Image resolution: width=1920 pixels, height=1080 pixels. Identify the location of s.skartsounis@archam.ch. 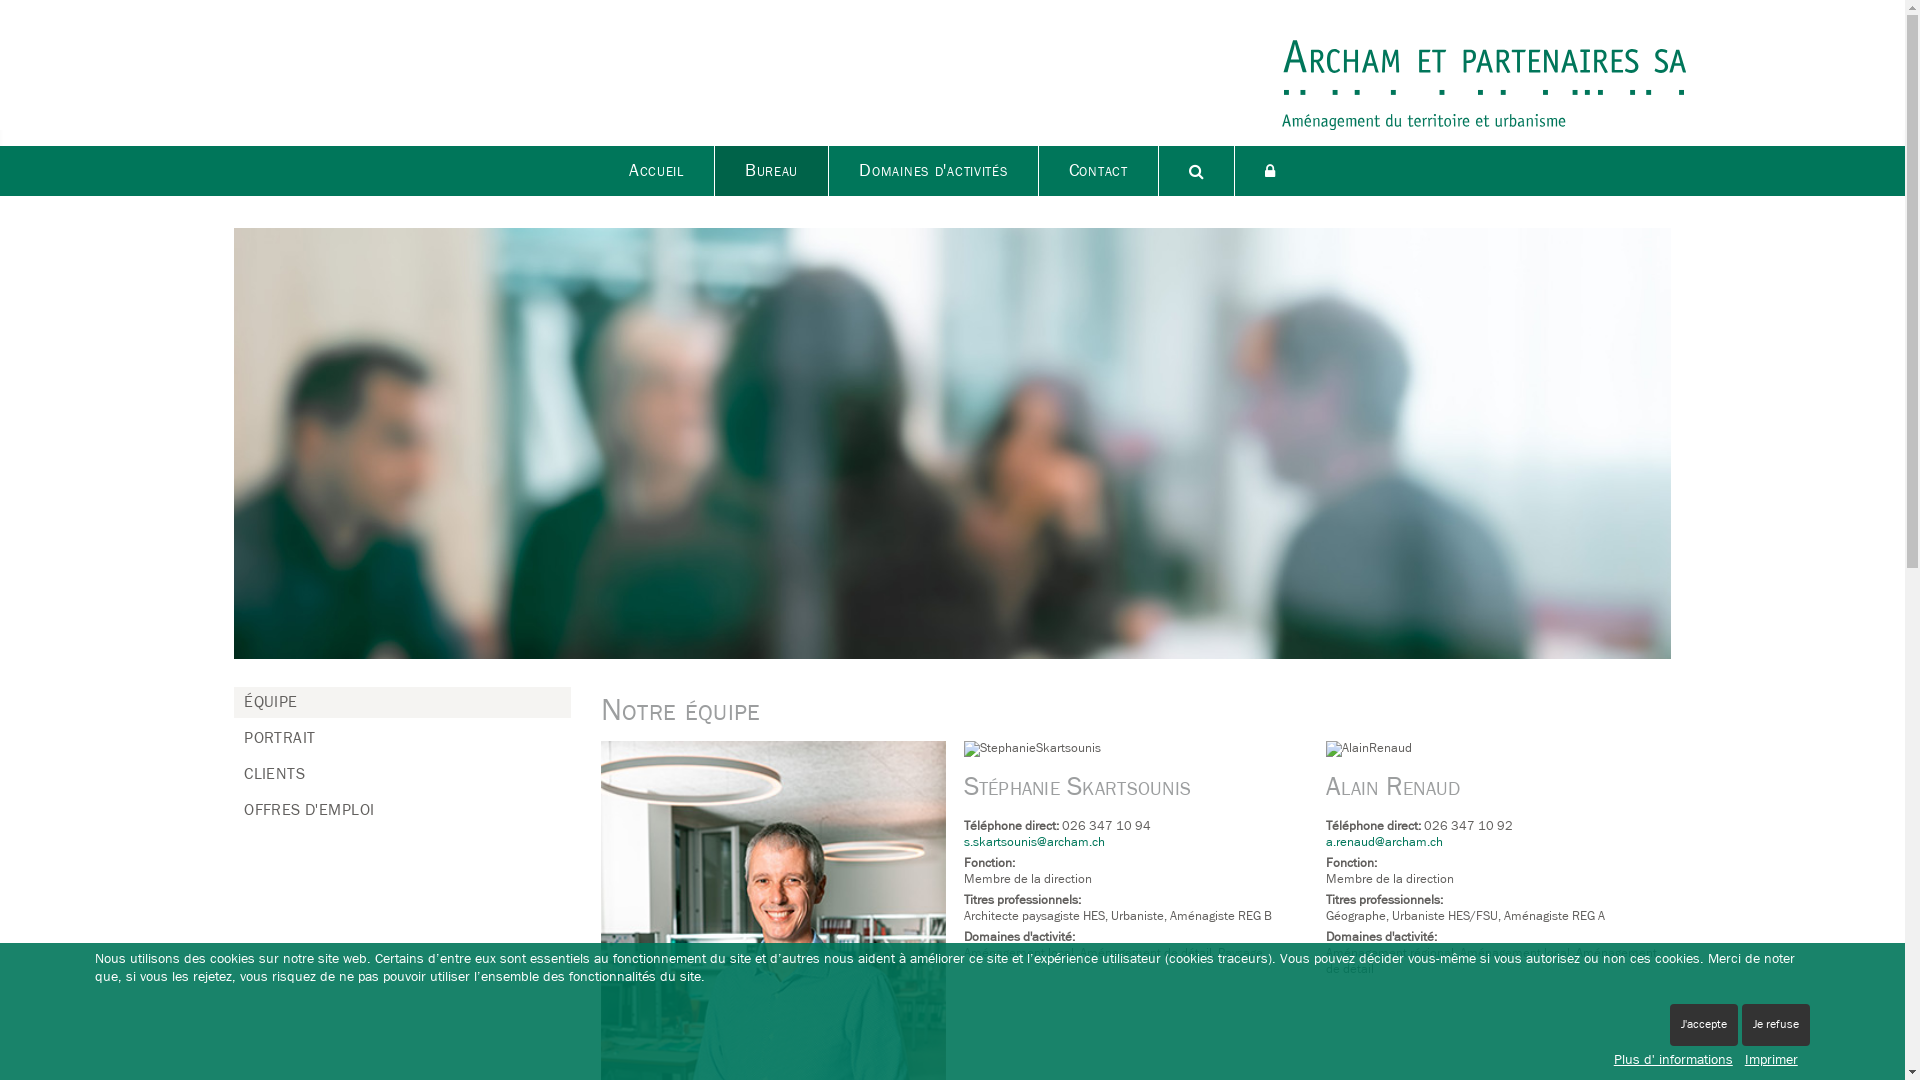
(1034, 842).